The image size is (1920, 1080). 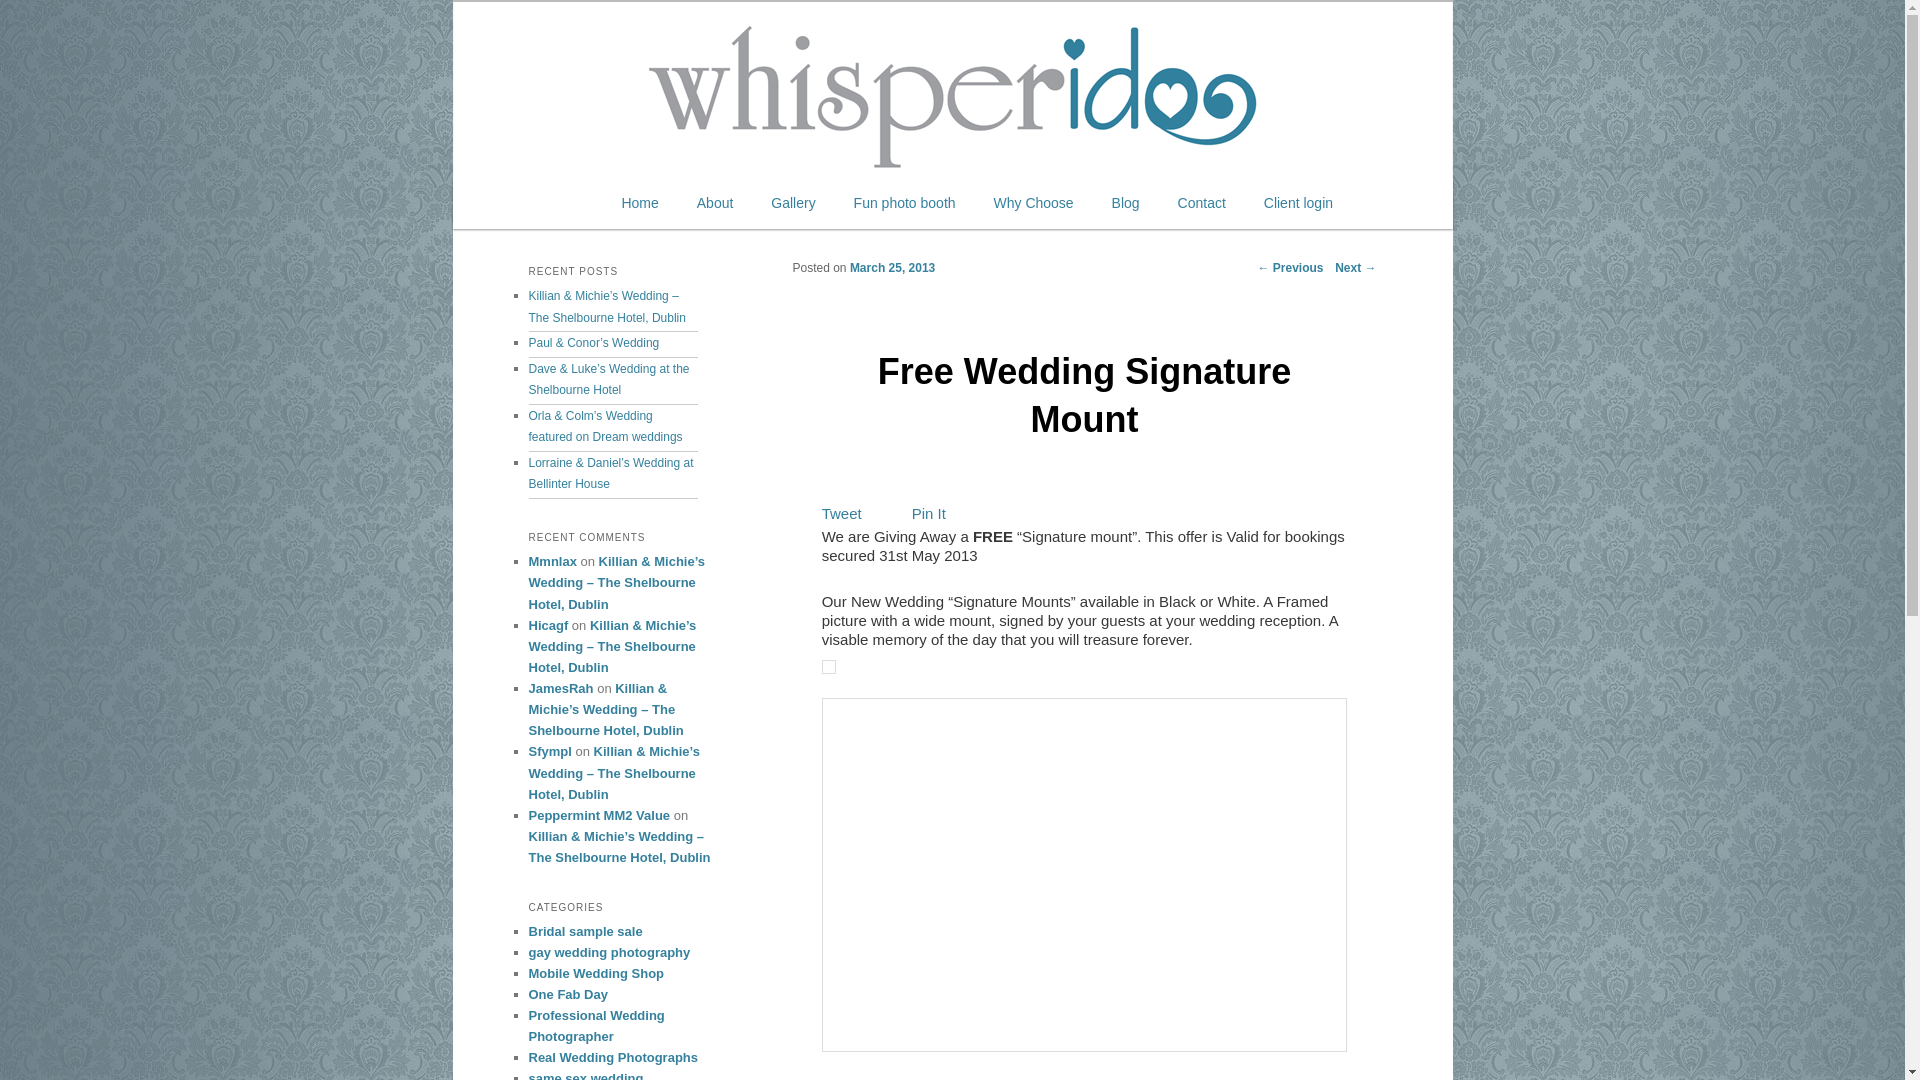 What do you see at coordinates (1202, 203) in the screenshot?
I see `Contact` at bounding box center [1202, 203].